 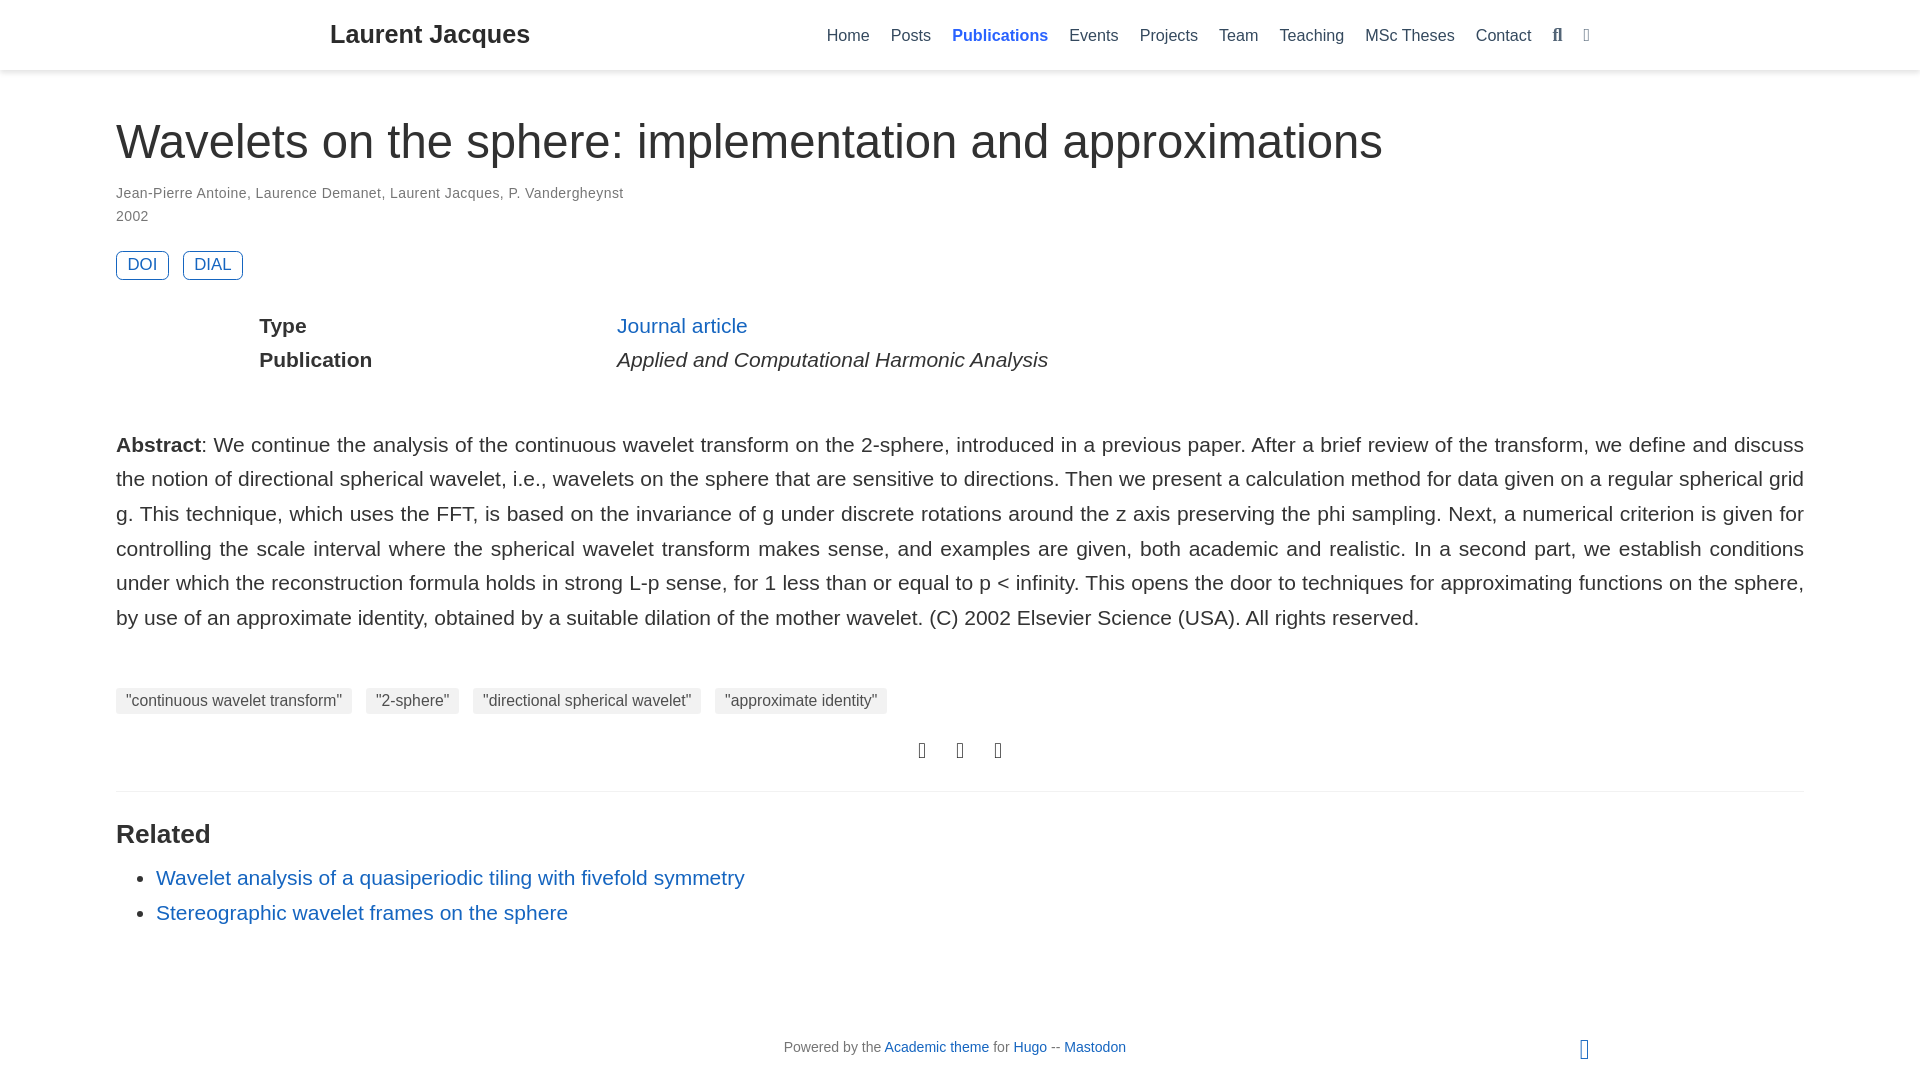 I want to click on Projects, so click(x=1168, y=34).